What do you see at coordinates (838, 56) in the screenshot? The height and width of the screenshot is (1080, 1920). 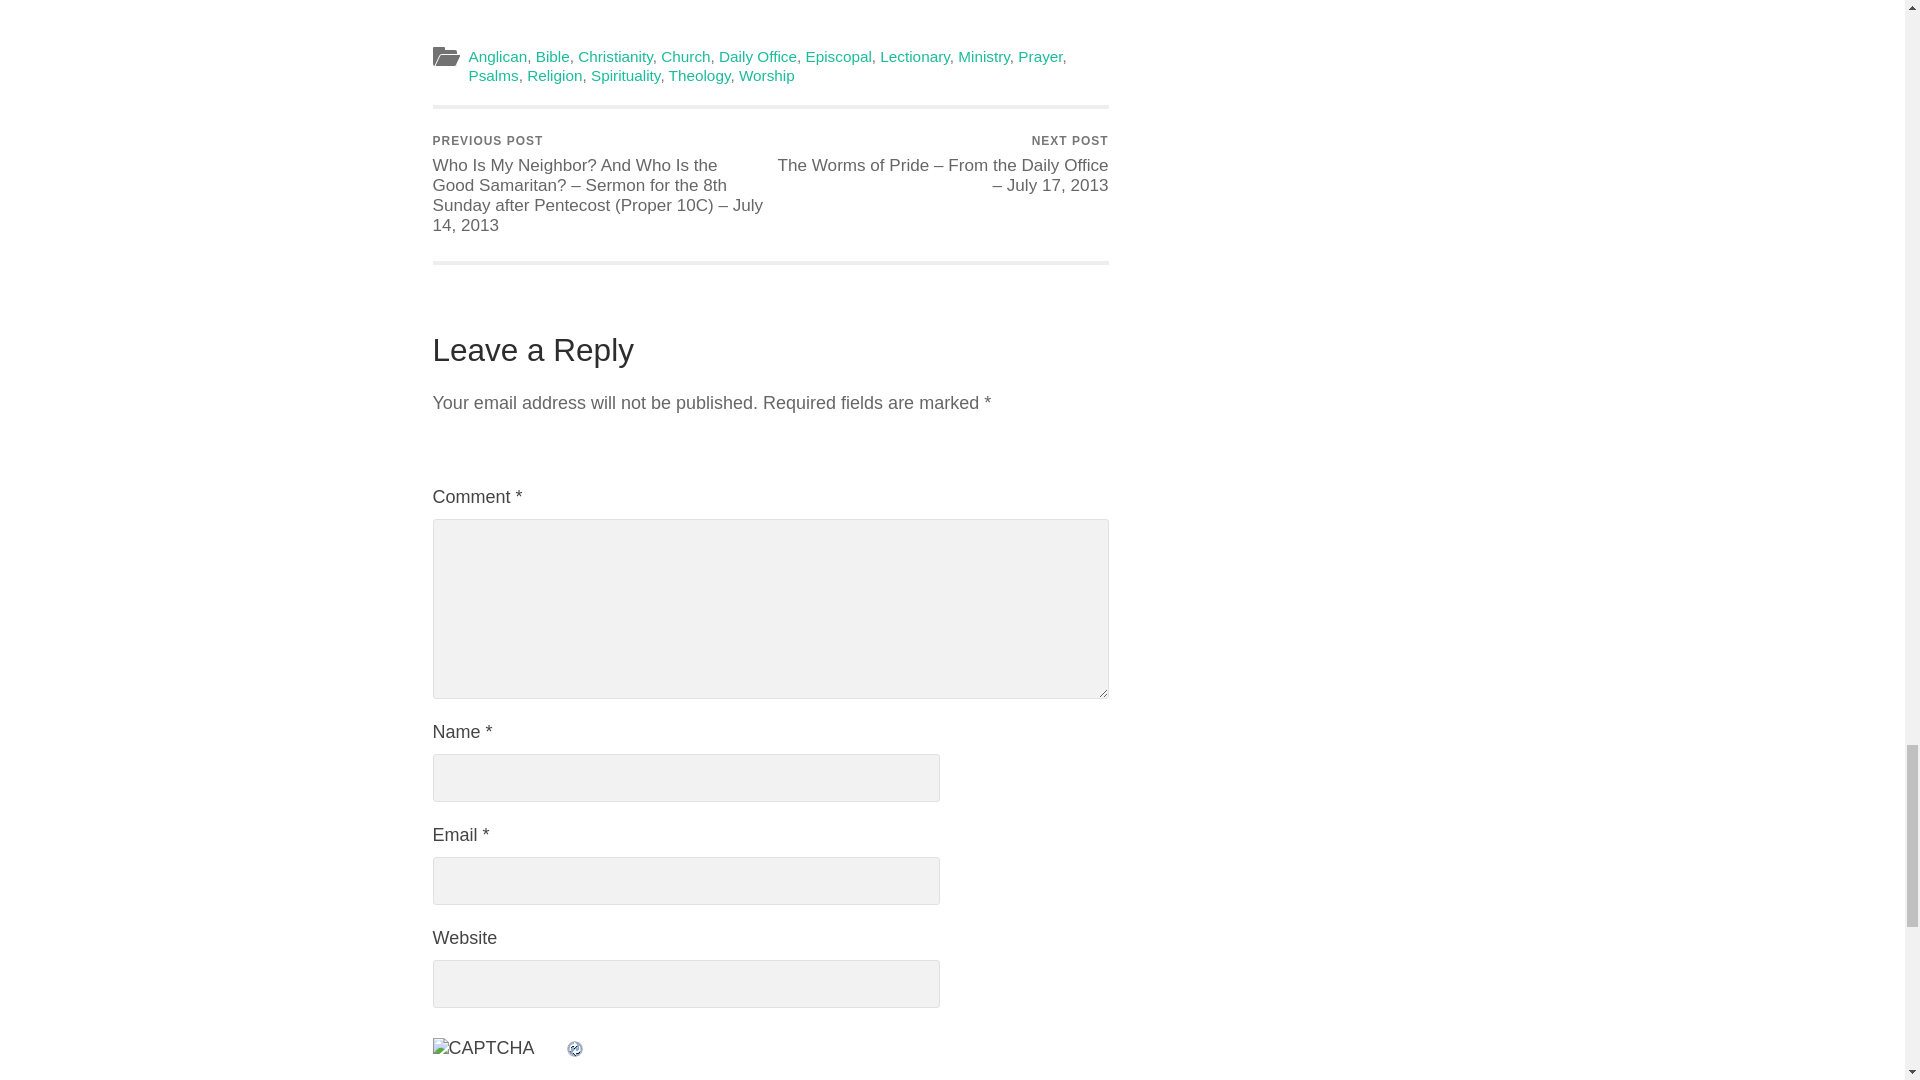 I see `Episcopal` at bounding box center [838, 56].